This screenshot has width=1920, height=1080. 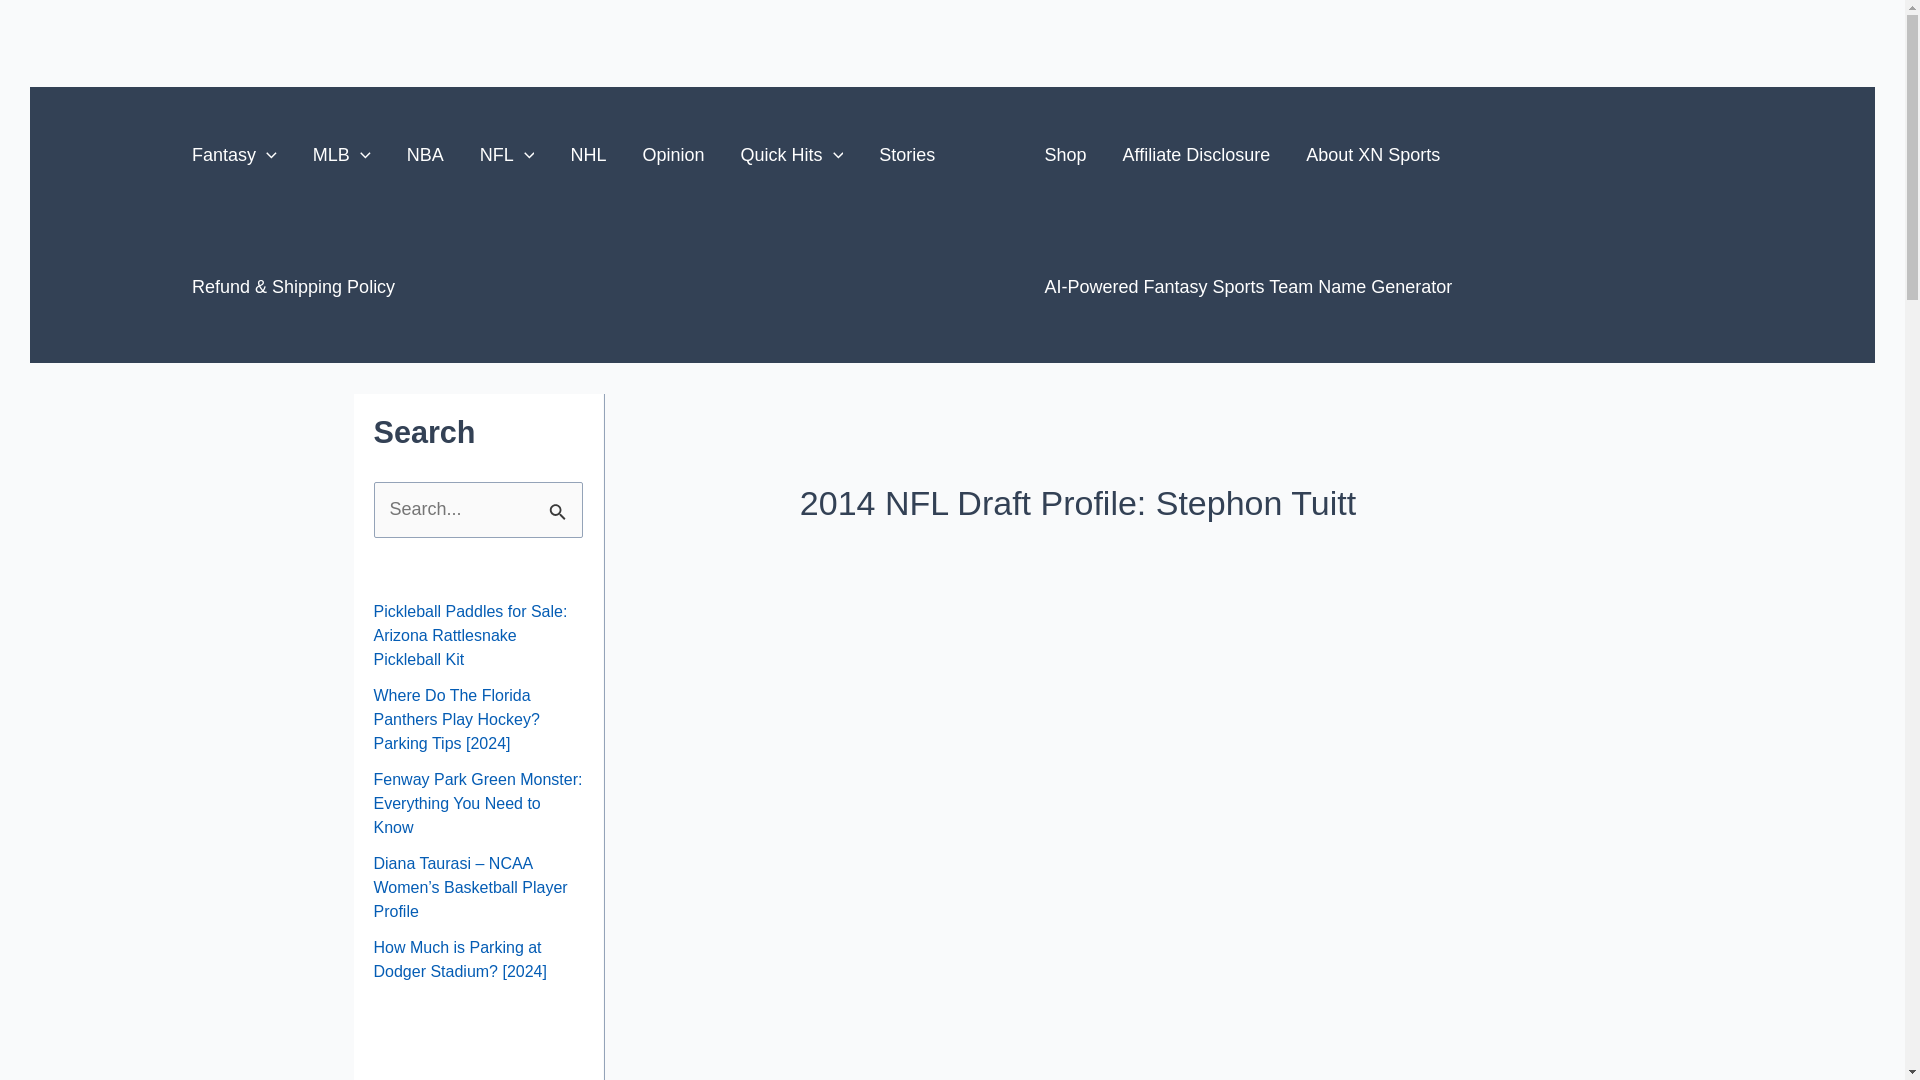 What do you see at coordinates (1248, 287) in the screenshot?
I see `AI-Powered Fantasy Sports Team Name Generator` at bounding box center [1248, 287].